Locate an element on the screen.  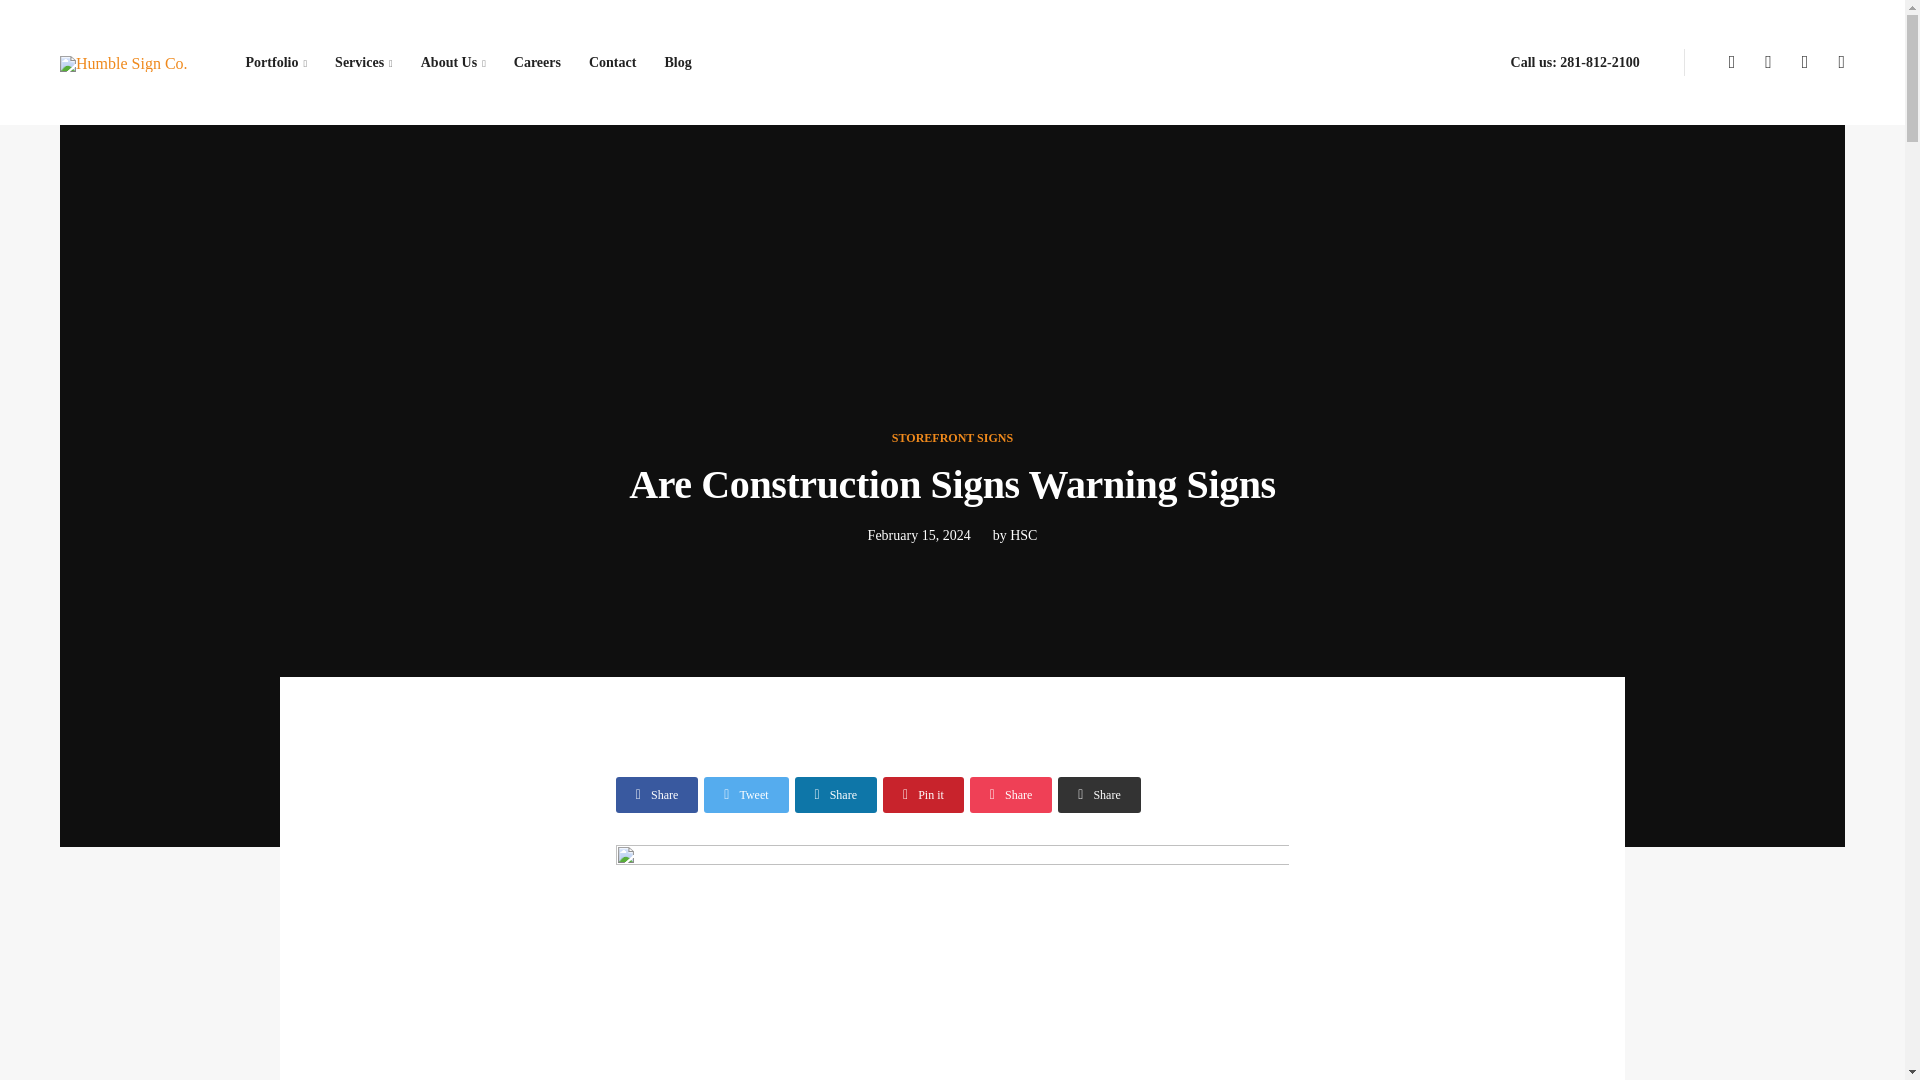
281-812-2100 is located at coordinates (1599, 62).